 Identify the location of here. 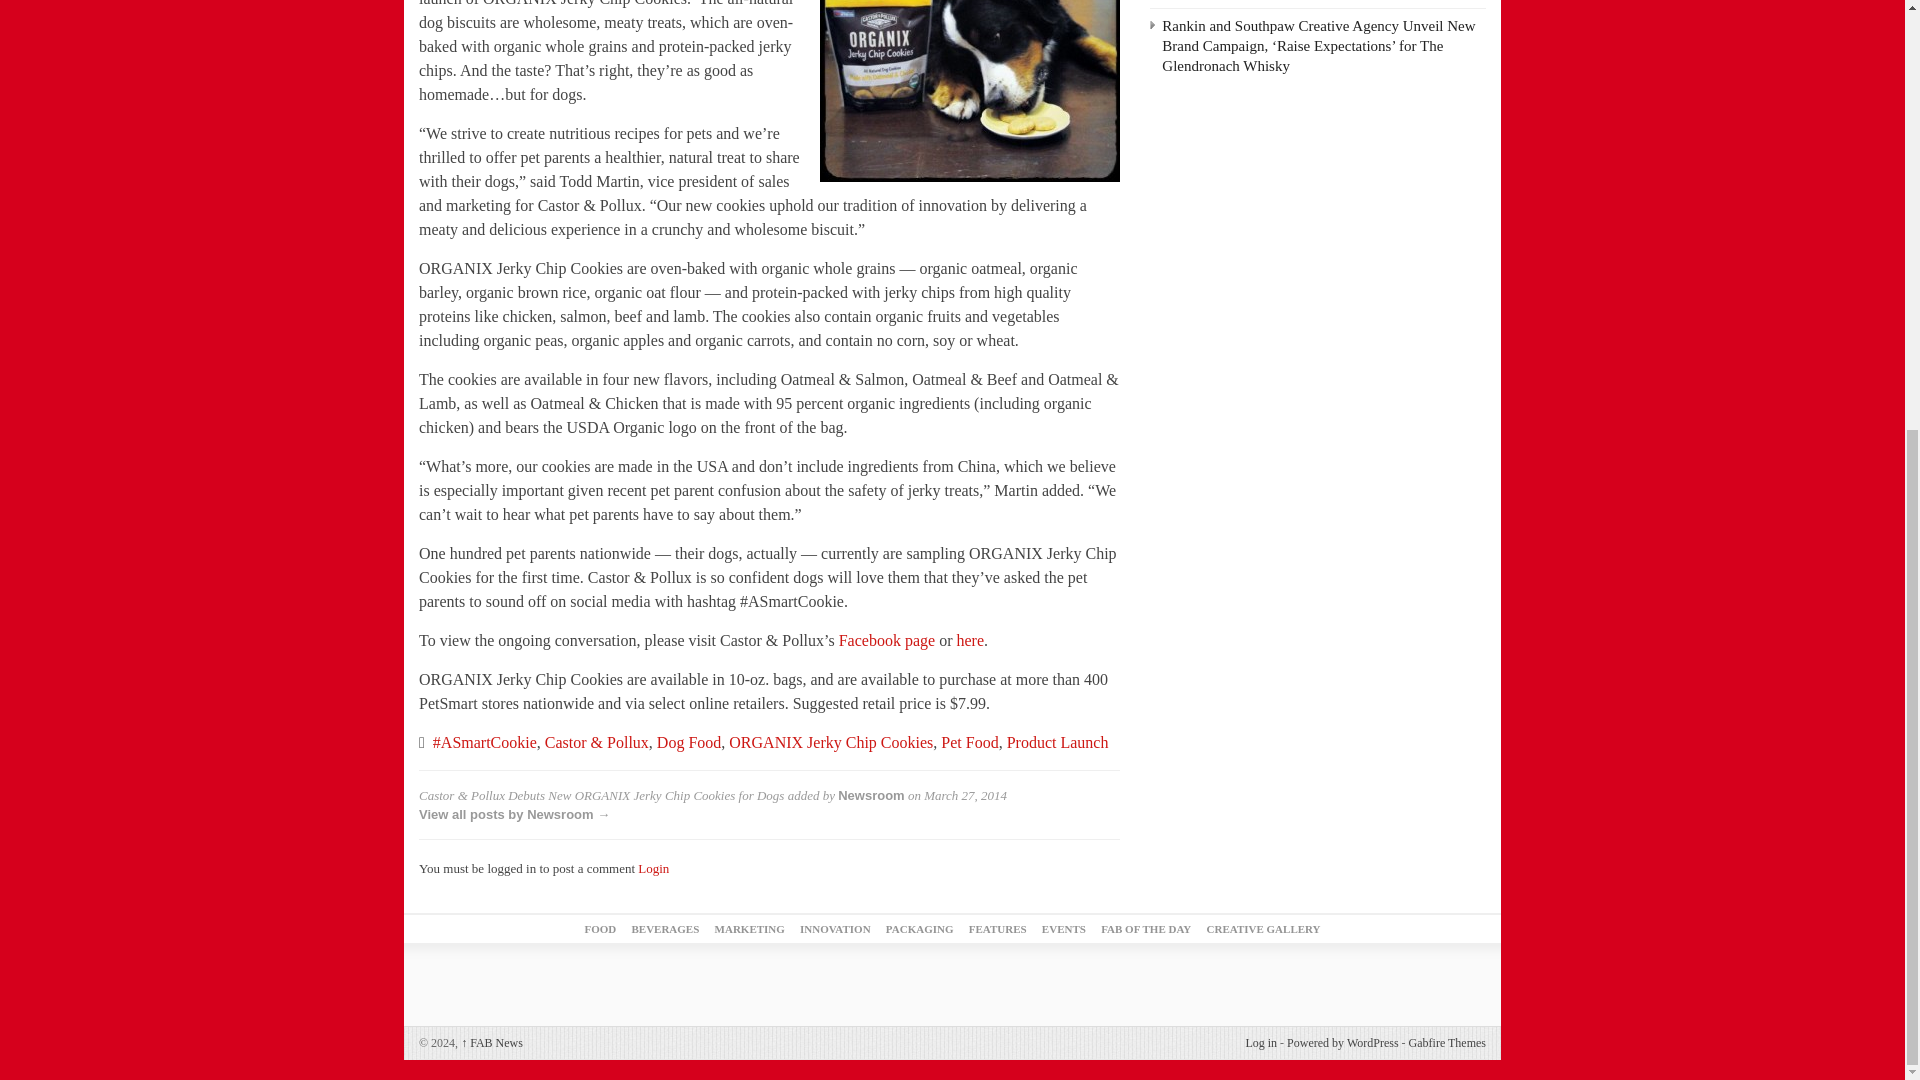
(970, 640).